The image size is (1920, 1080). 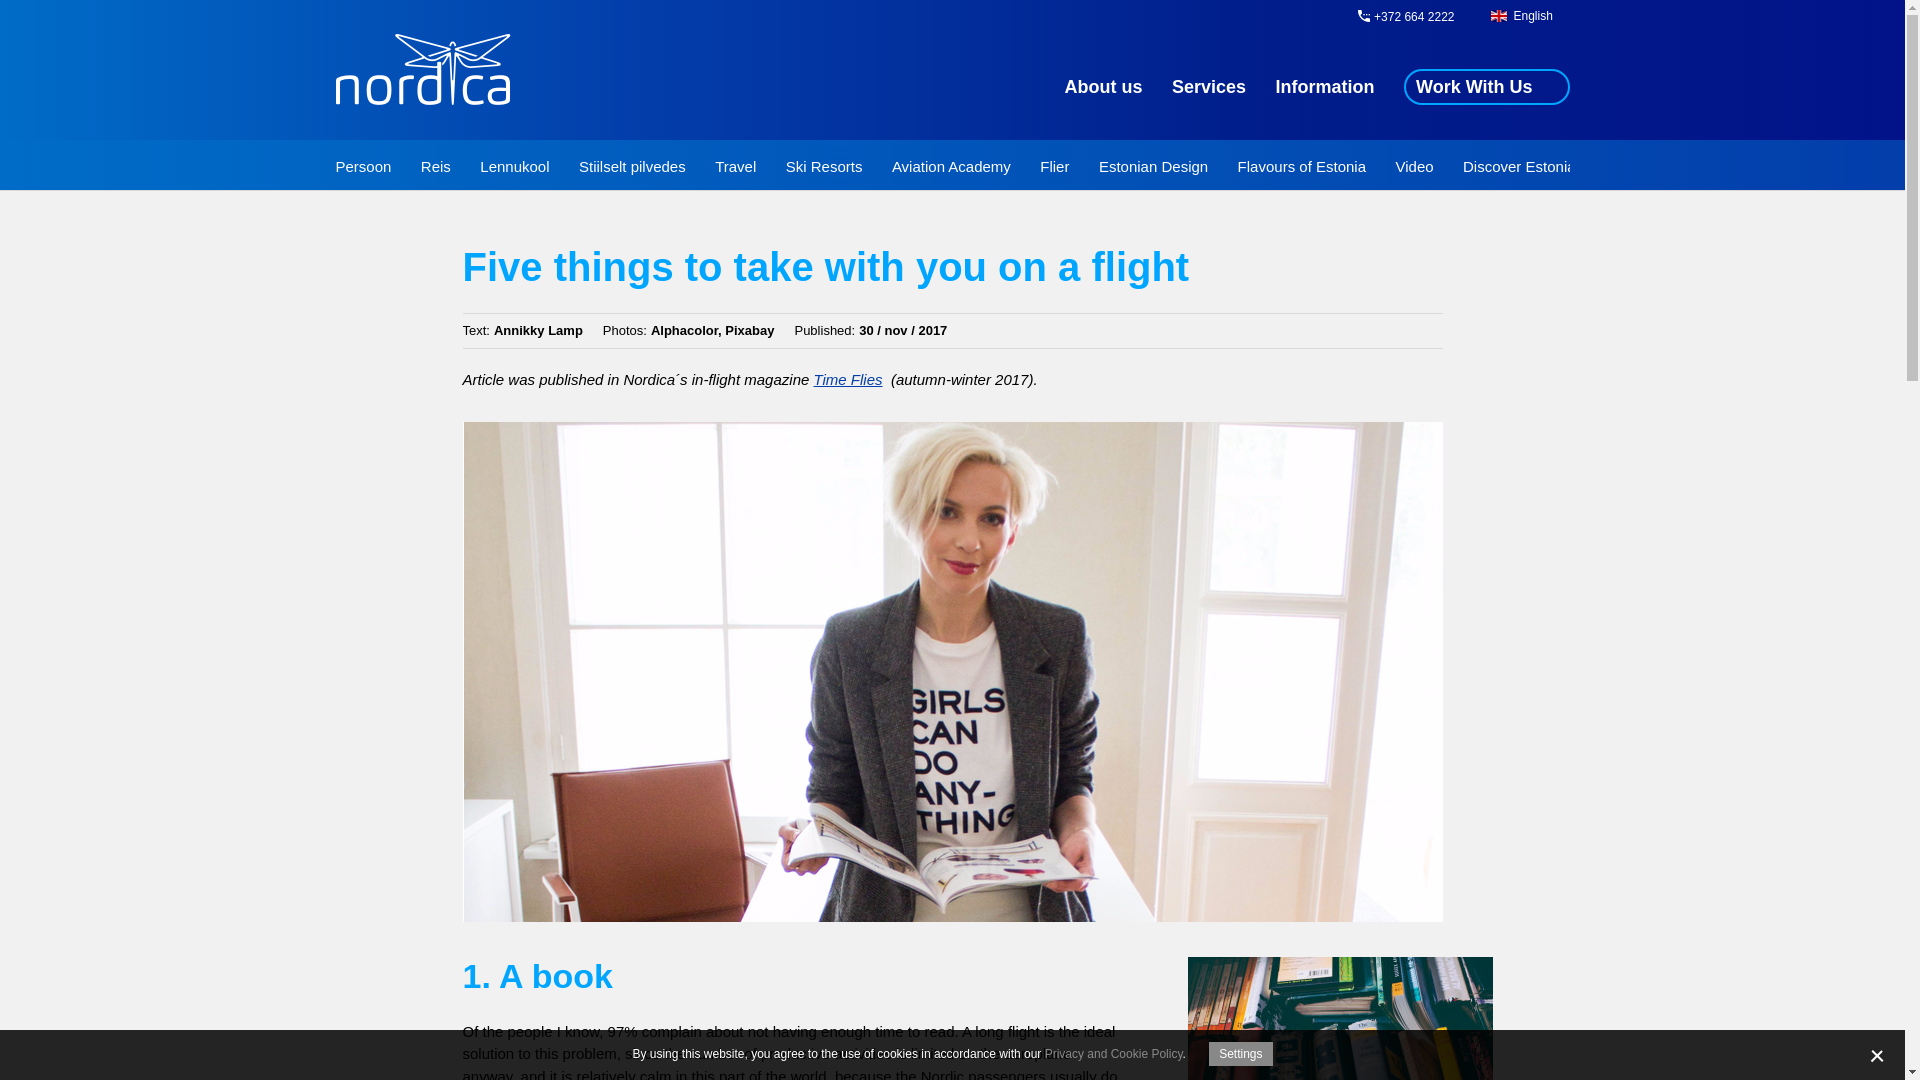 What do you see at coordinates (1054, 168) in the screenshot?
I see `Flier` at bounding box center [1054, 168].